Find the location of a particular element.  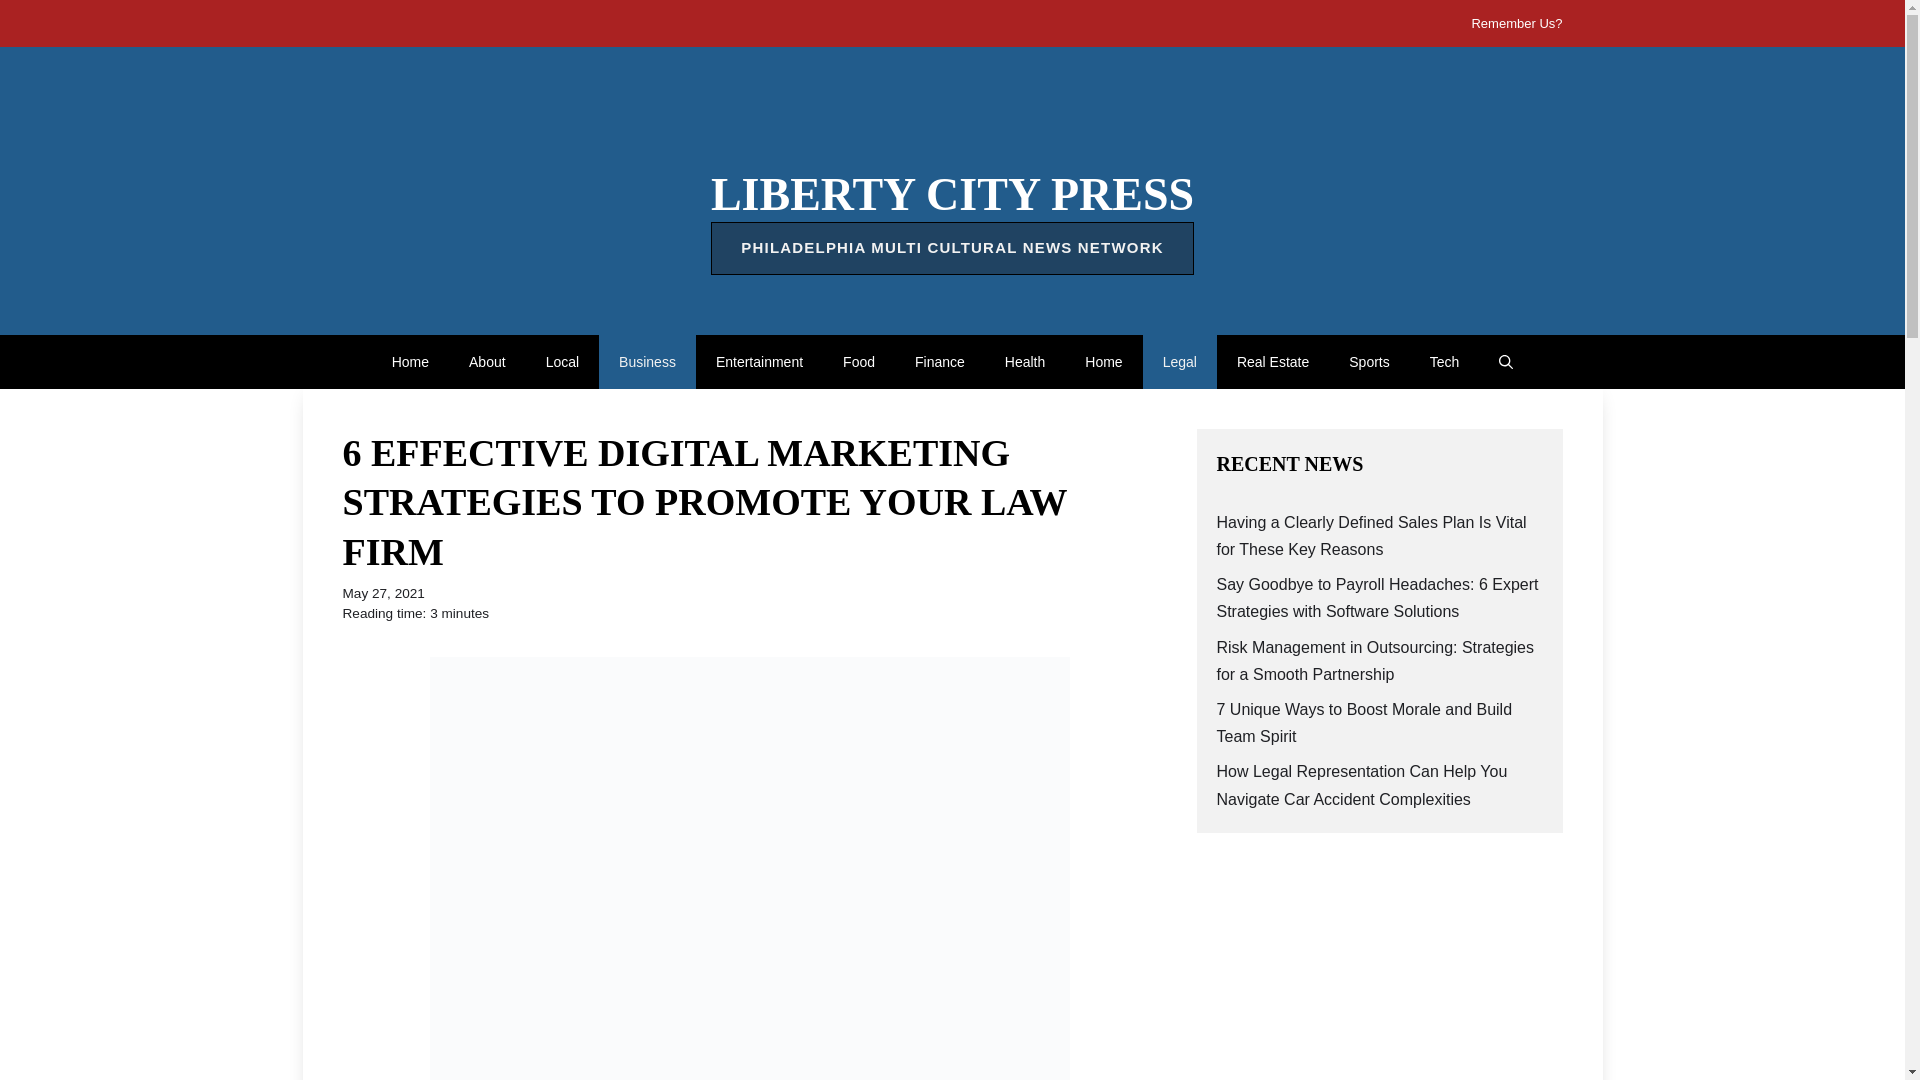

Home is located at coordinates (410, 361).